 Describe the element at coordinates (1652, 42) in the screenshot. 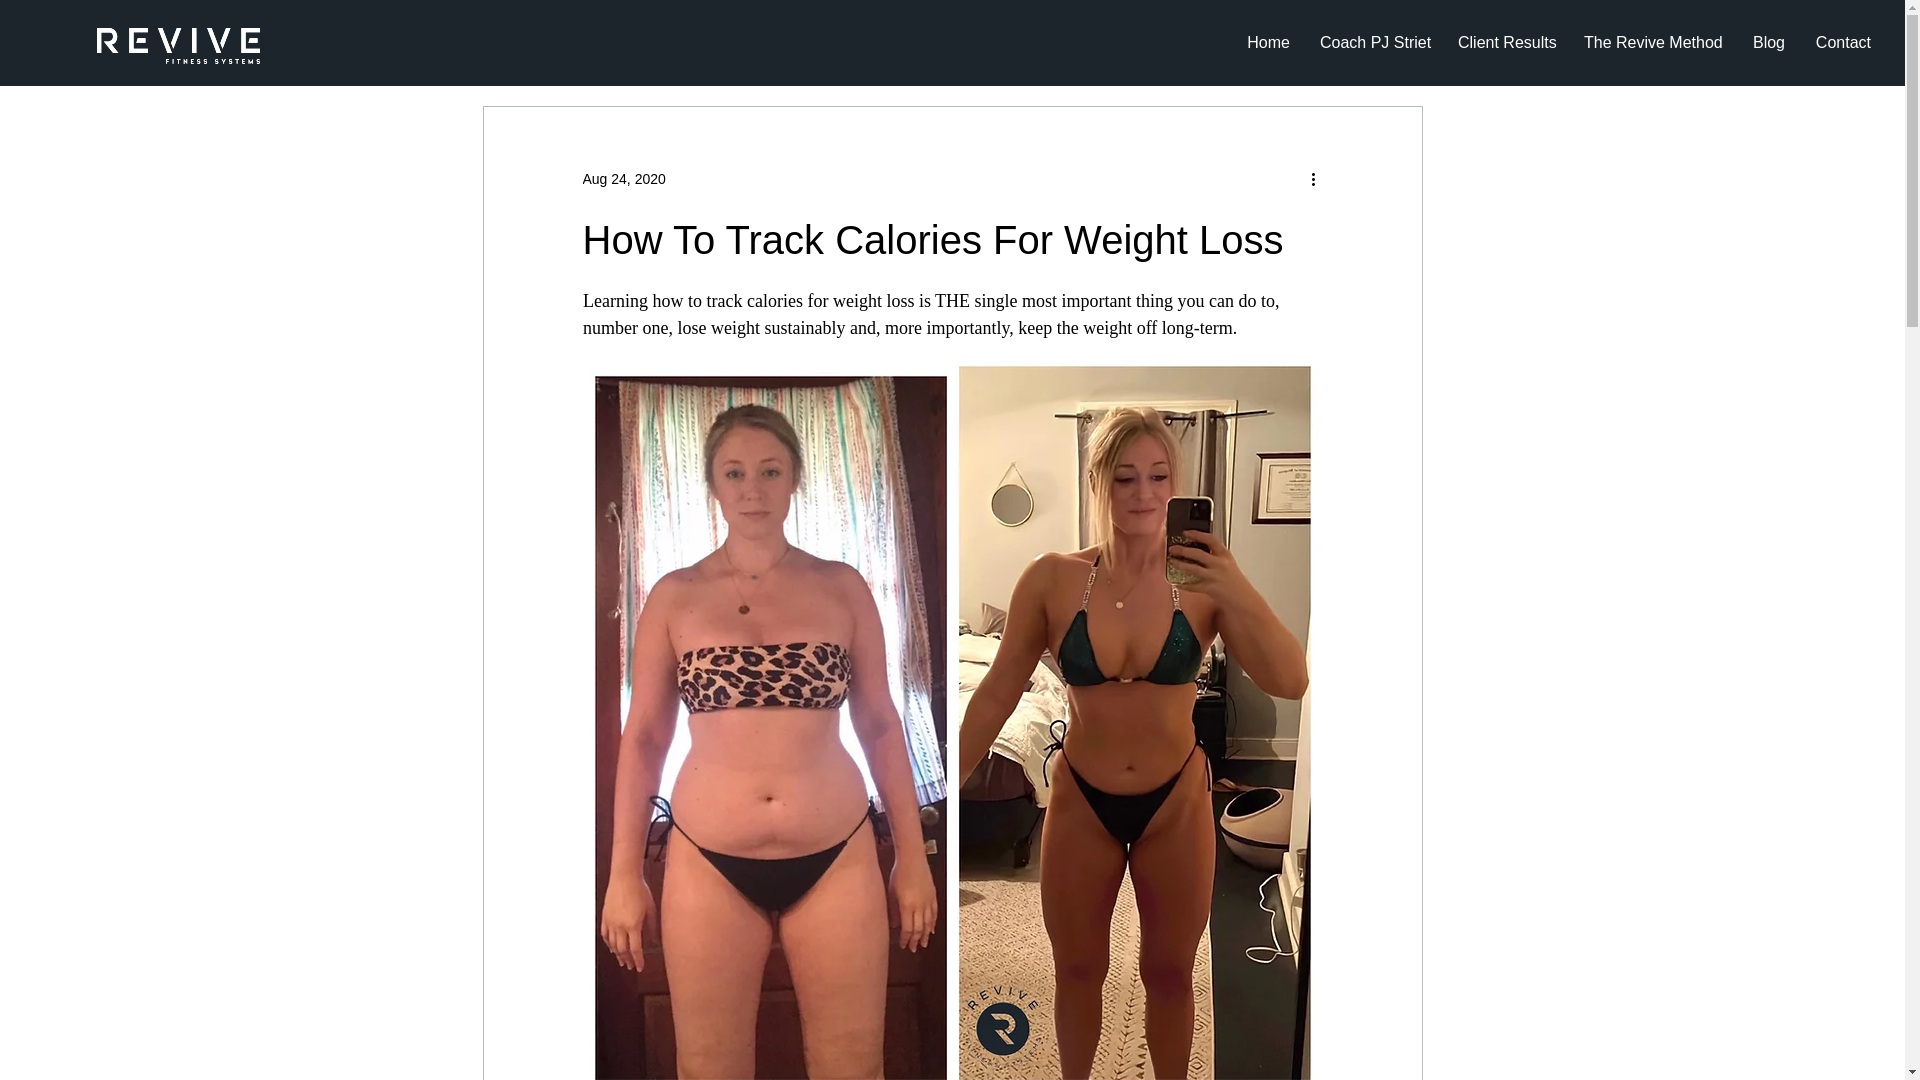

I see `The Revive Method` at that location.